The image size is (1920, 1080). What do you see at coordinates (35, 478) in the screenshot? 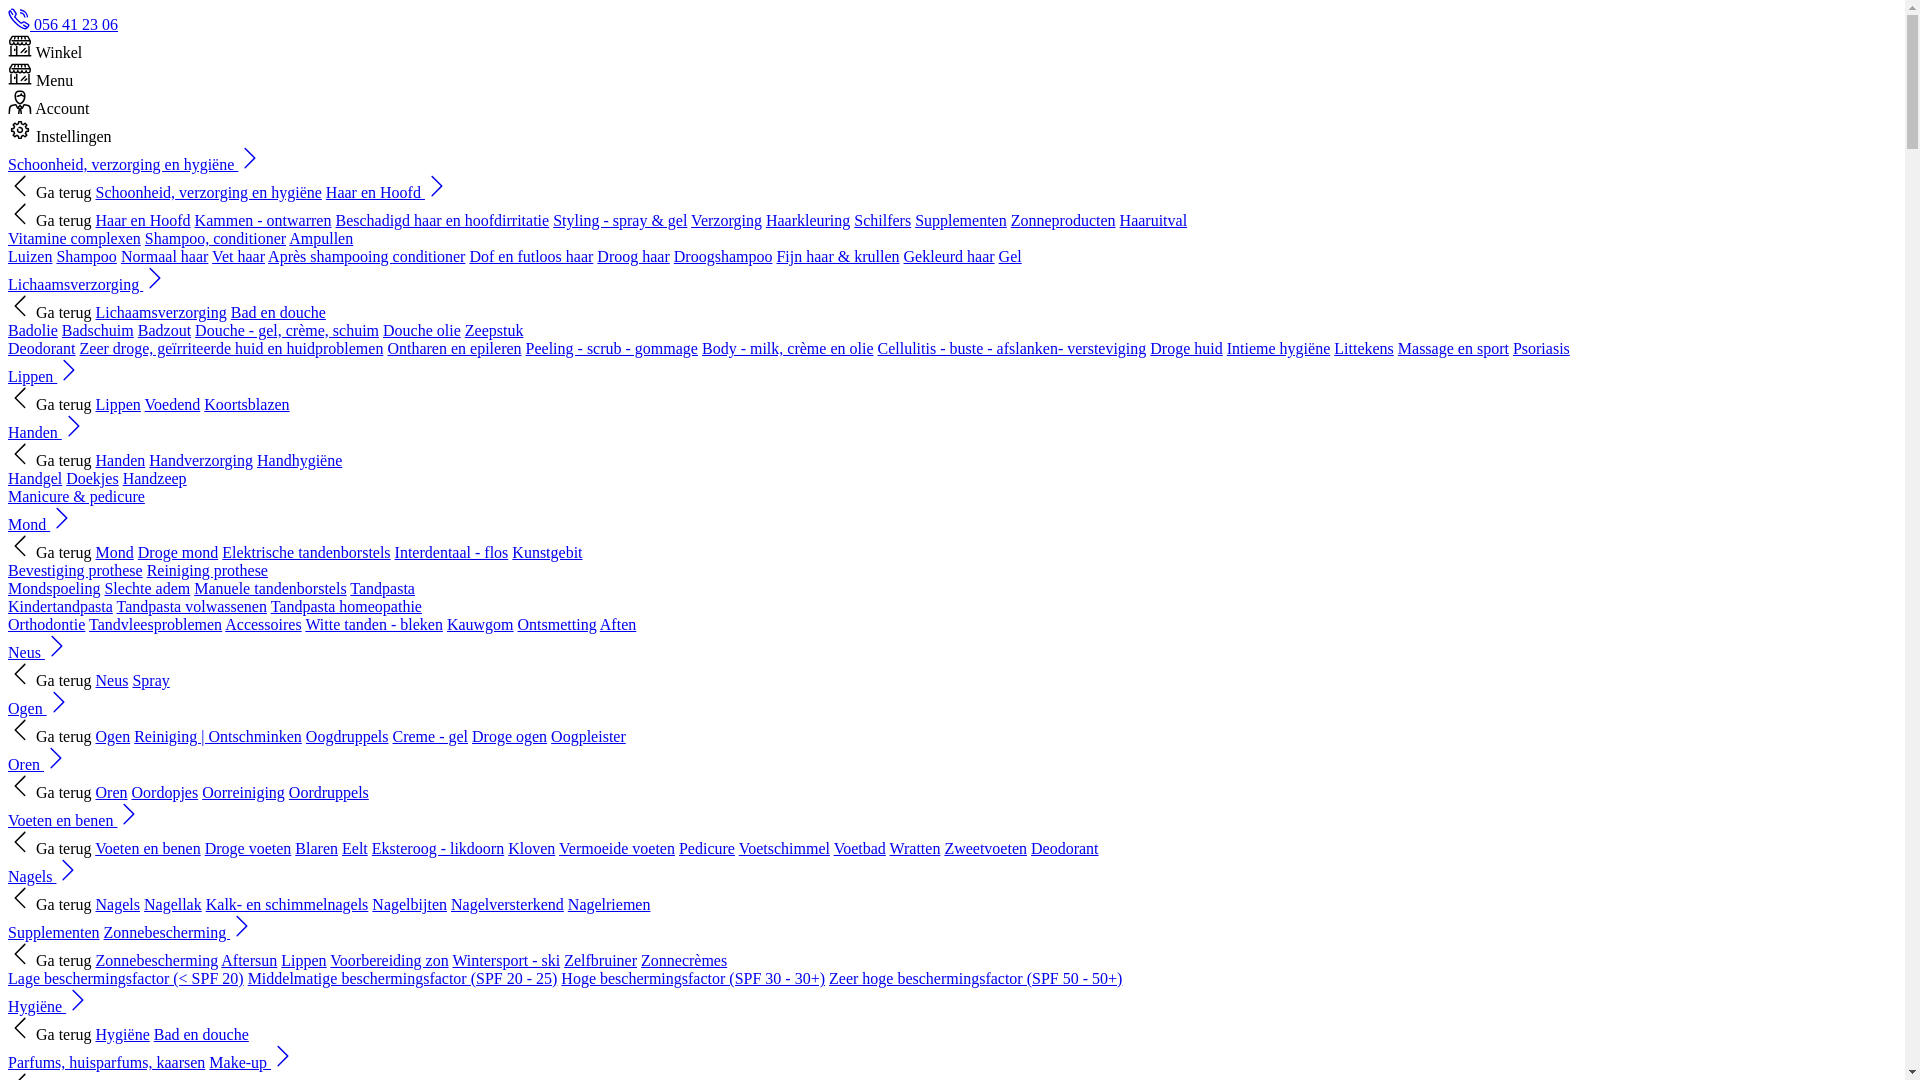
I see `Handgel` at bounding box center [35, 478].